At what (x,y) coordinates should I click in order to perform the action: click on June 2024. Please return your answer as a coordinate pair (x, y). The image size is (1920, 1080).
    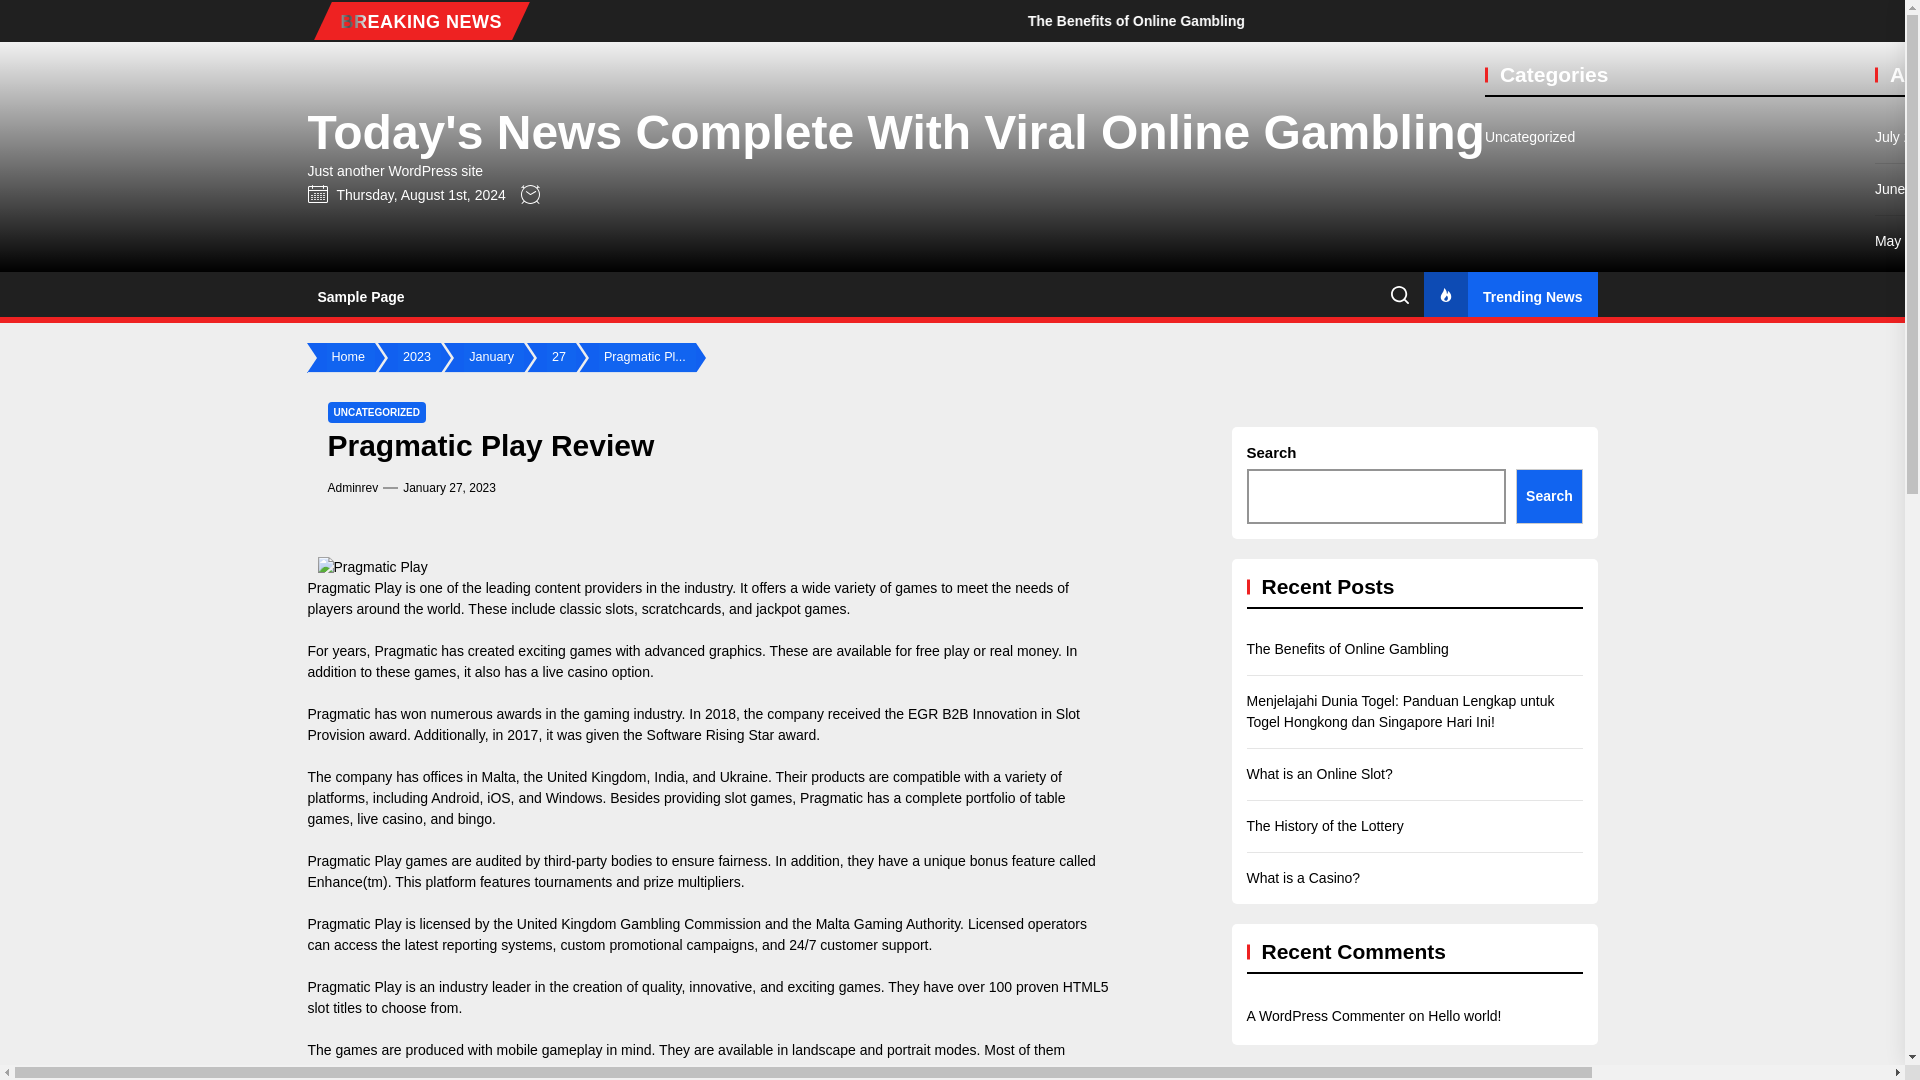
    Looking at the image, I should click on (1898, 189).